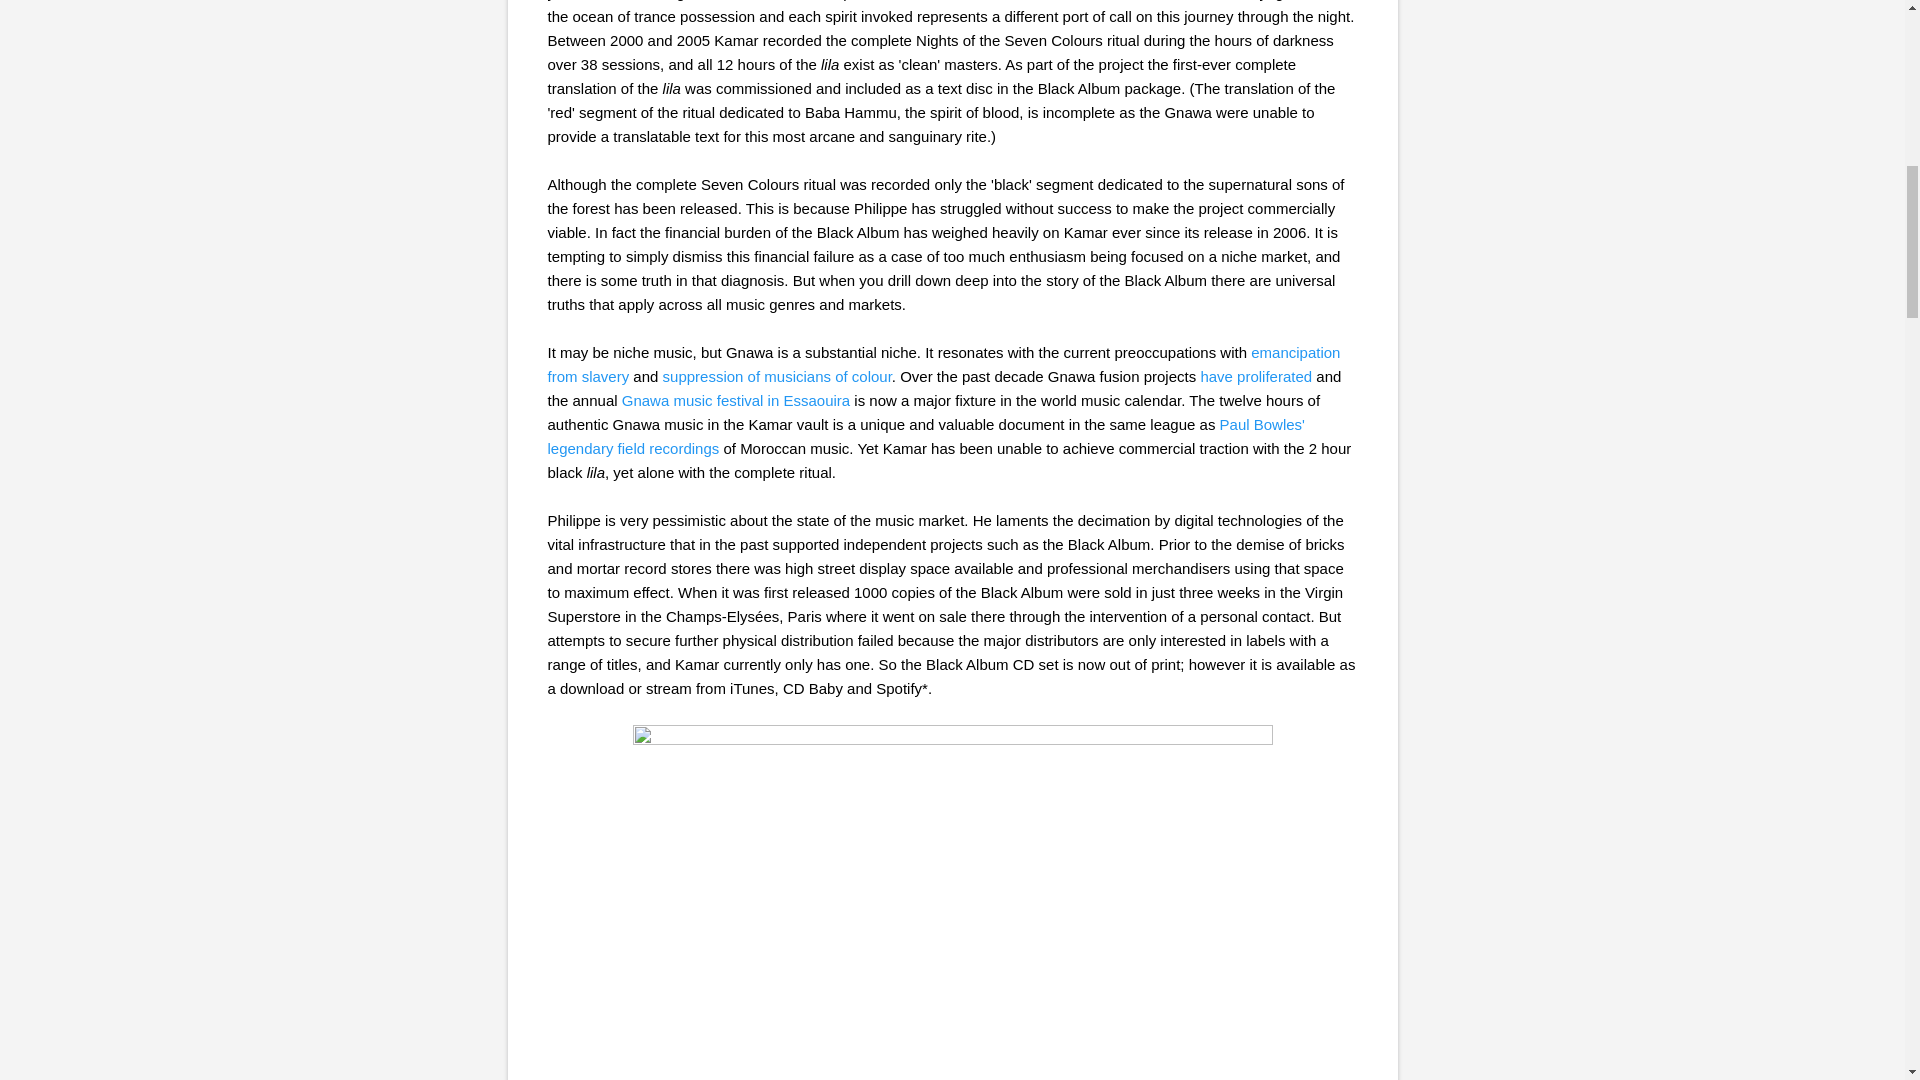 The width and height of the screenshot is (1920, 1080). I want to click on have proliferated, so click(1256, 376).